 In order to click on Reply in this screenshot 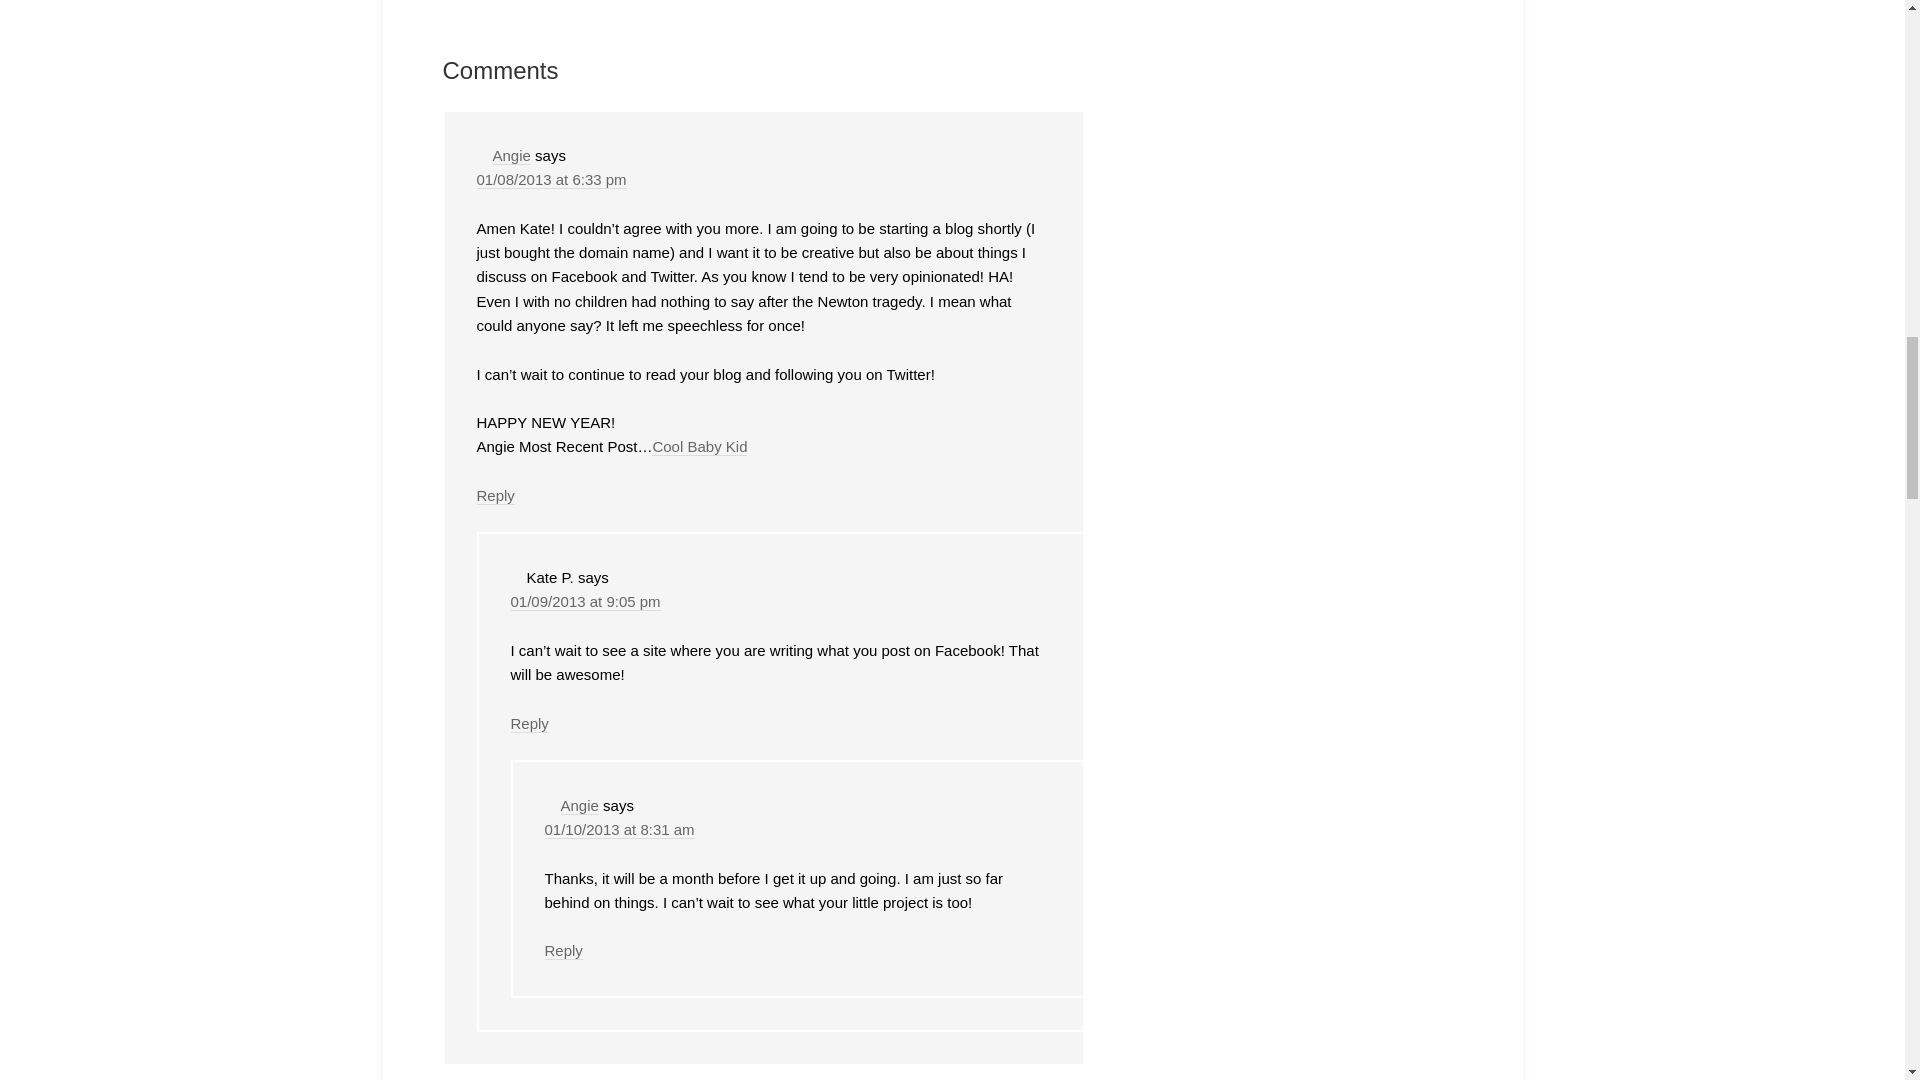, I will do `click(495, 496)`.